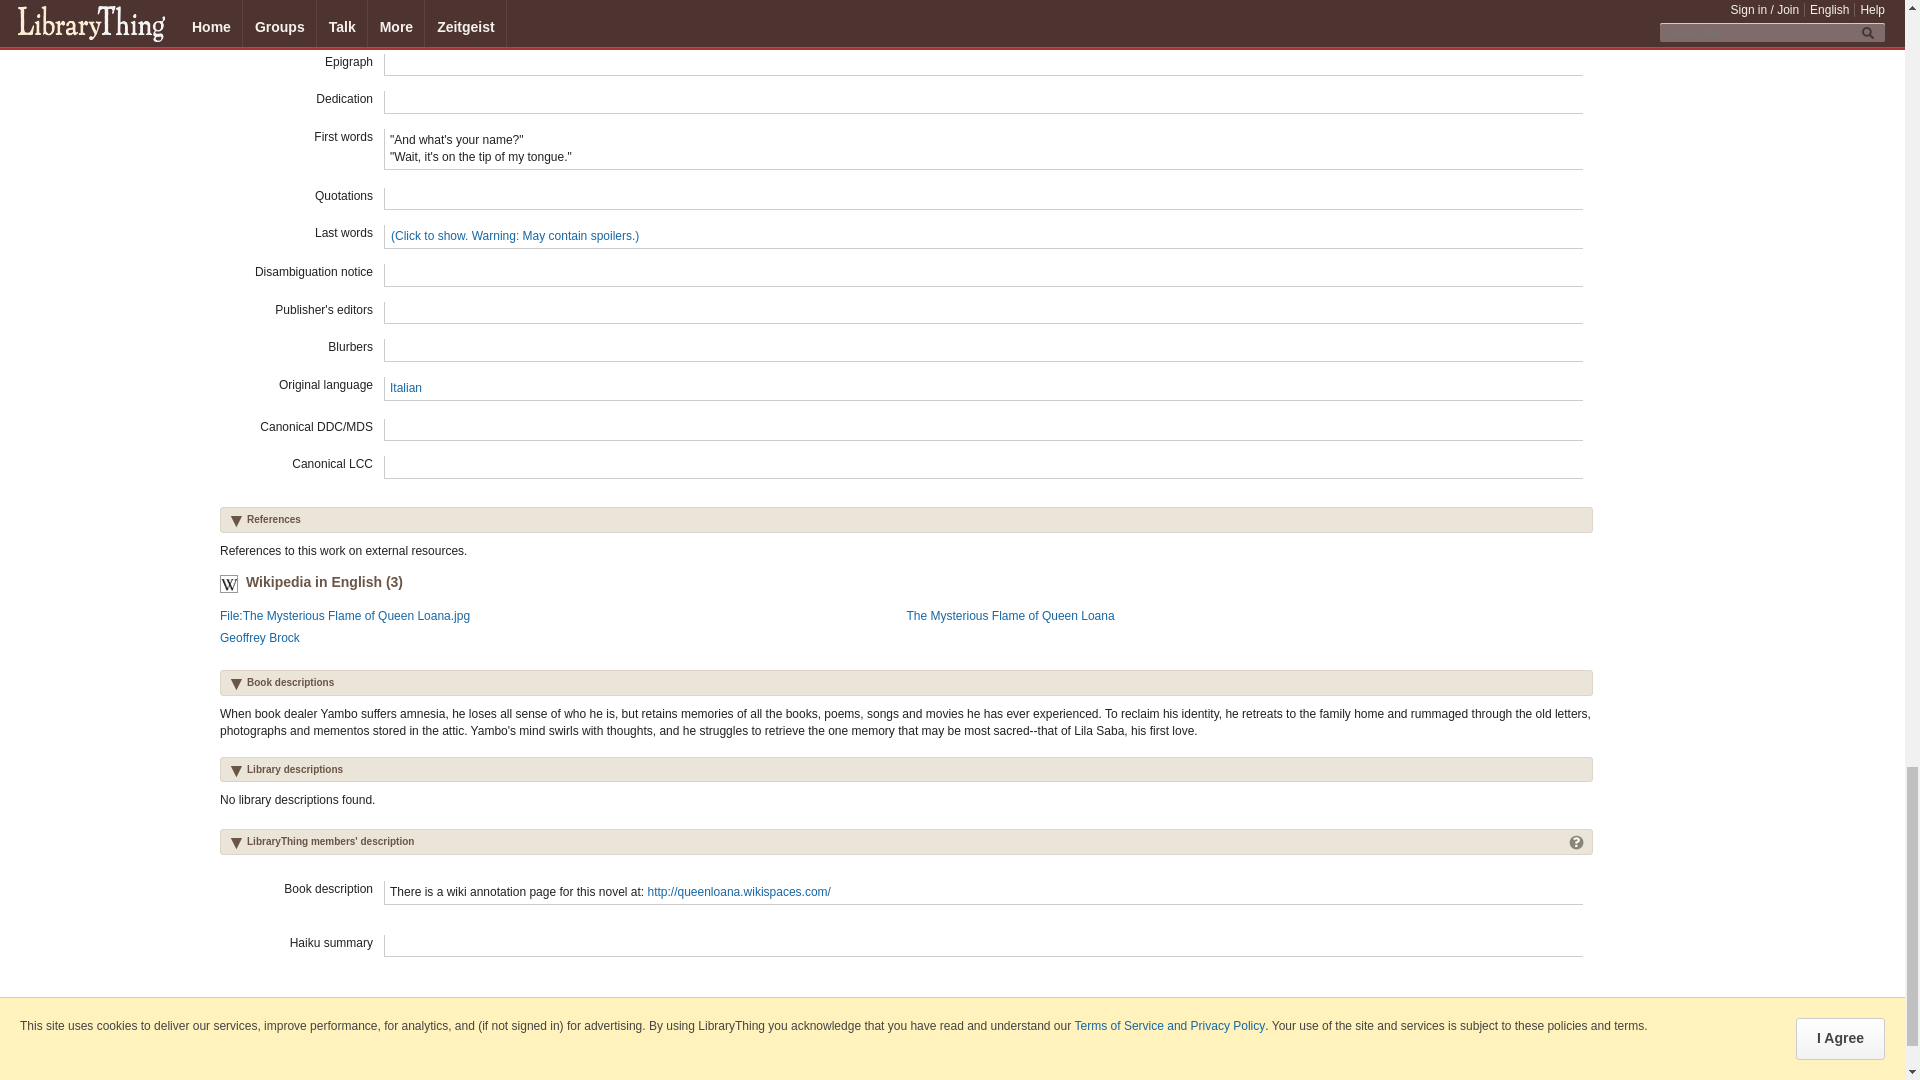 The image size is (1920, 1080). What do you see at coordinates (1576, 840) in the screenshot?
I see `Help` at bounding box center [1576, 840].